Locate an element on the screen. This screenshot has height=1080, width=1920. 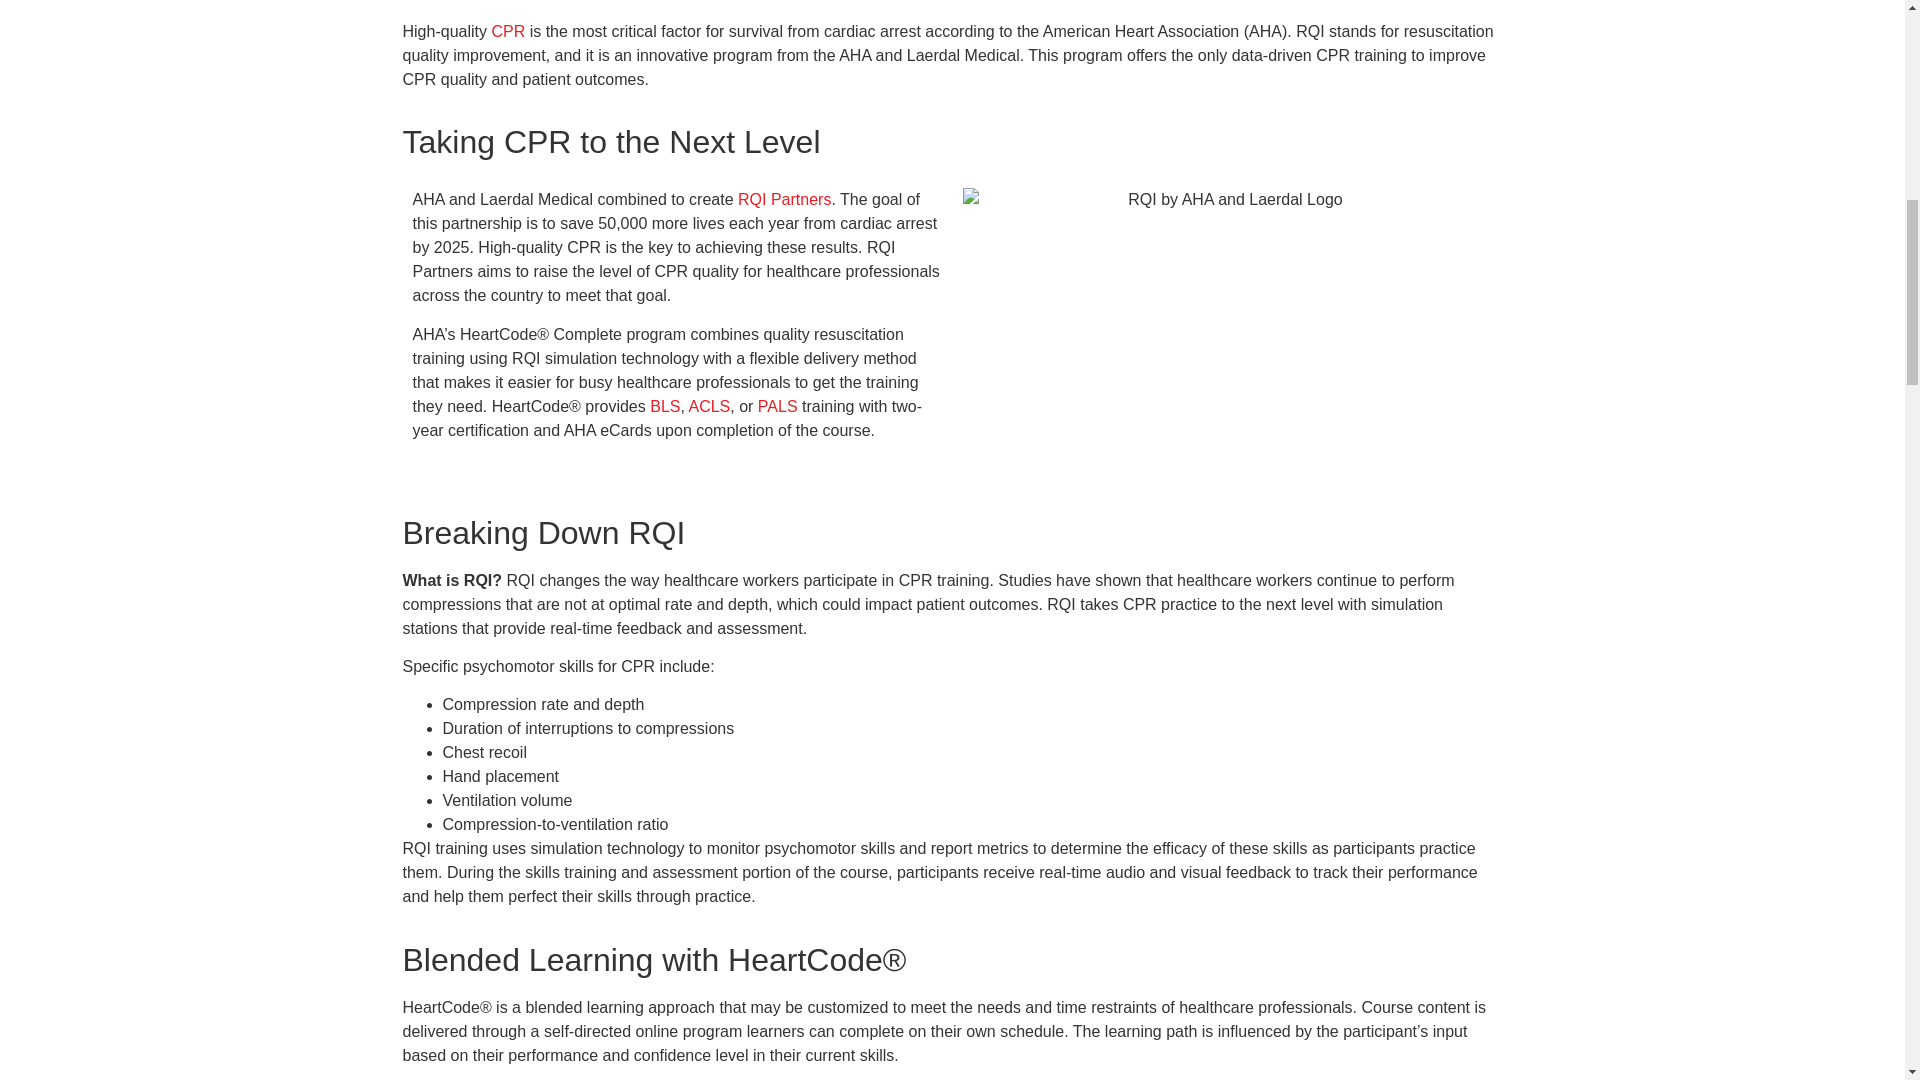
CPR is located at coordinates (508, 30).